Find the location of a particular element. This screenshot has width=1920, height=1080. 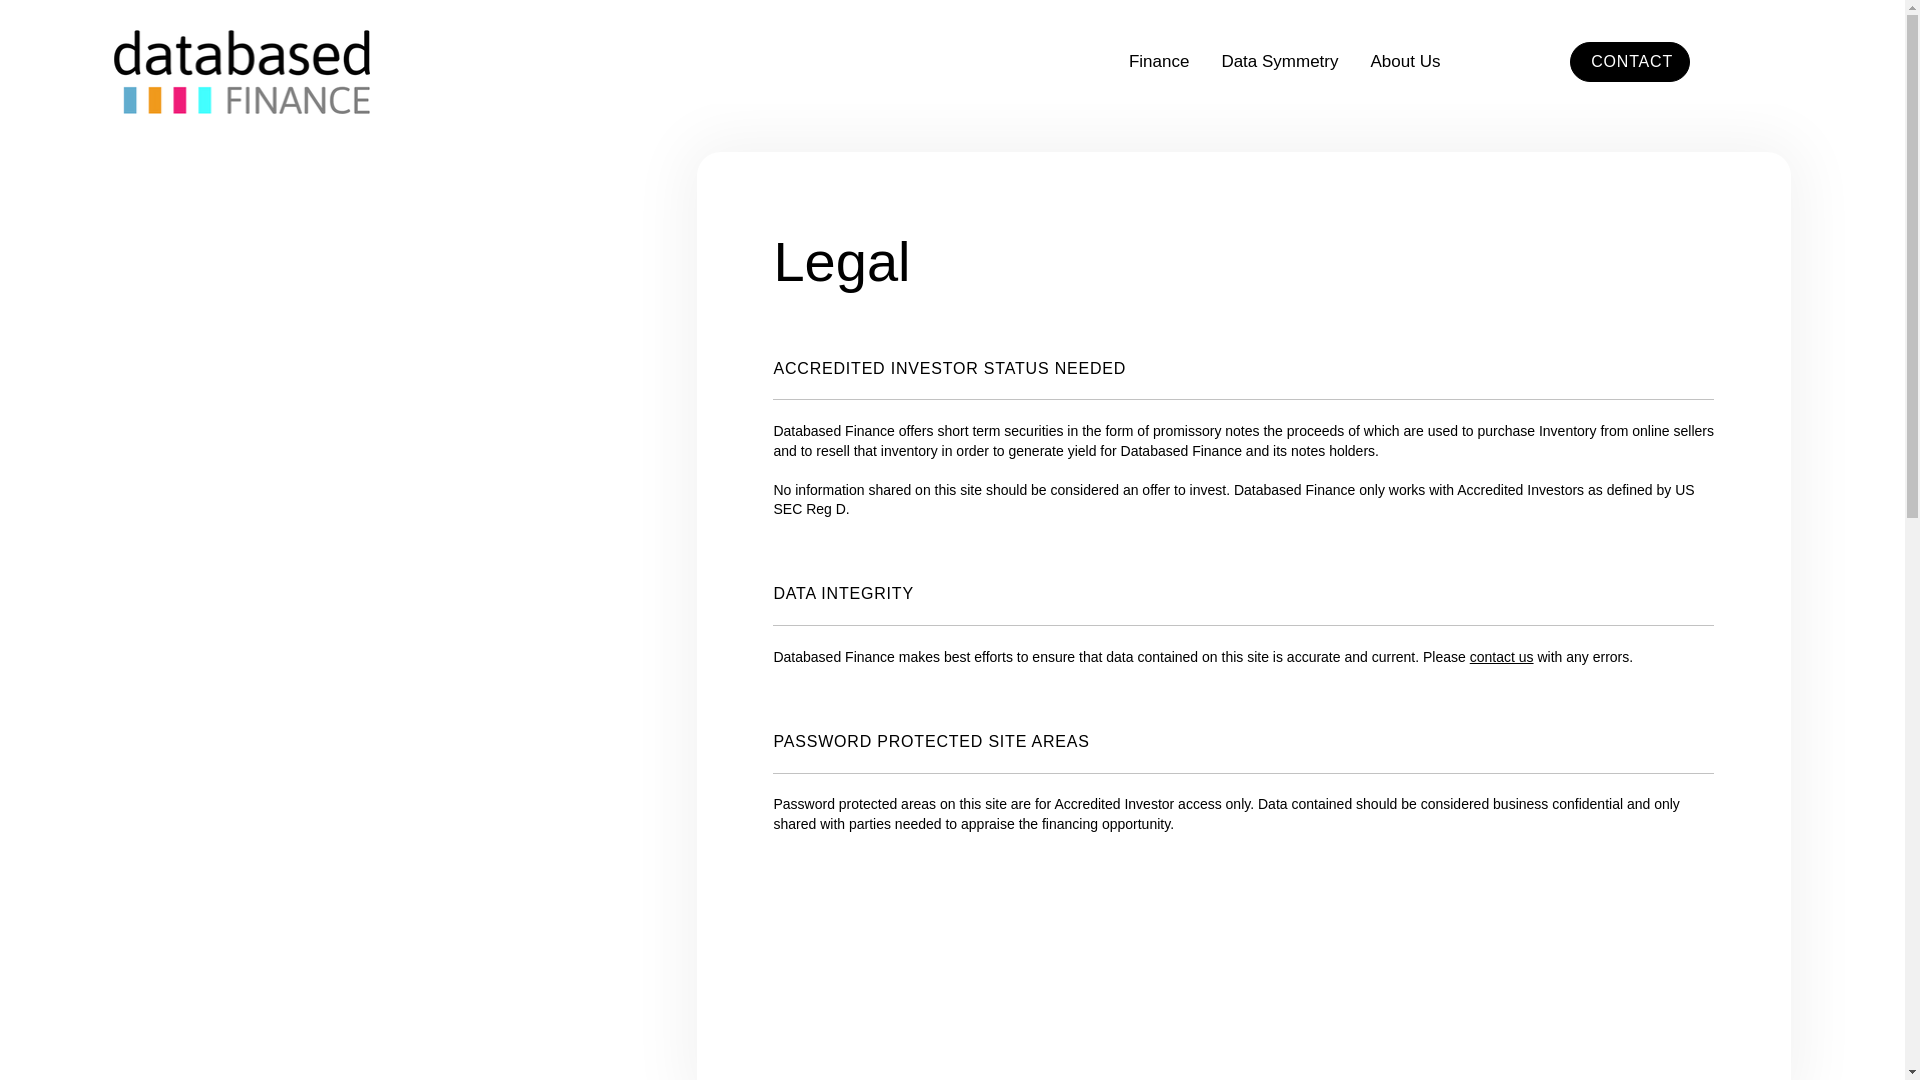

contact us is located at coordinates (1502, 657).